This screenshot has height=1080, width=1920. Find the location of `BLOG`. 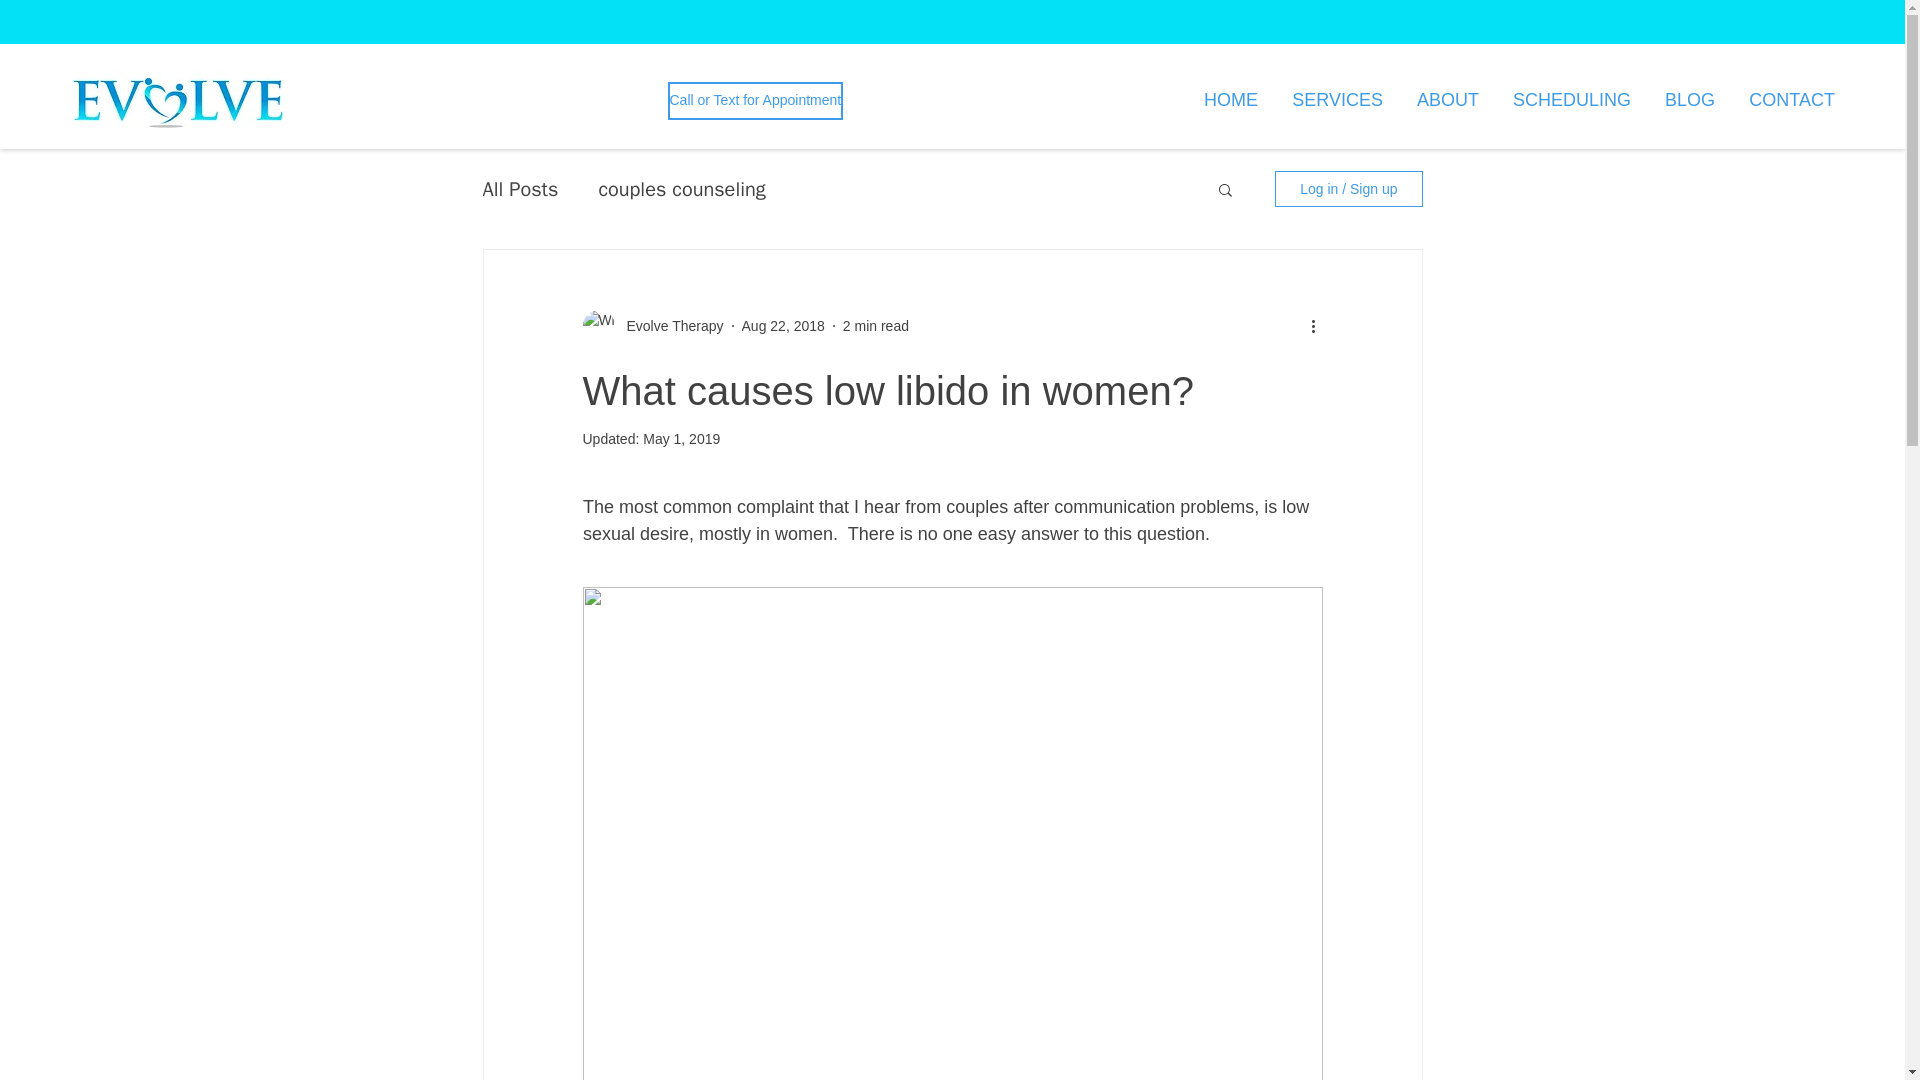

BLOG is located at coordinates (1687, 100).